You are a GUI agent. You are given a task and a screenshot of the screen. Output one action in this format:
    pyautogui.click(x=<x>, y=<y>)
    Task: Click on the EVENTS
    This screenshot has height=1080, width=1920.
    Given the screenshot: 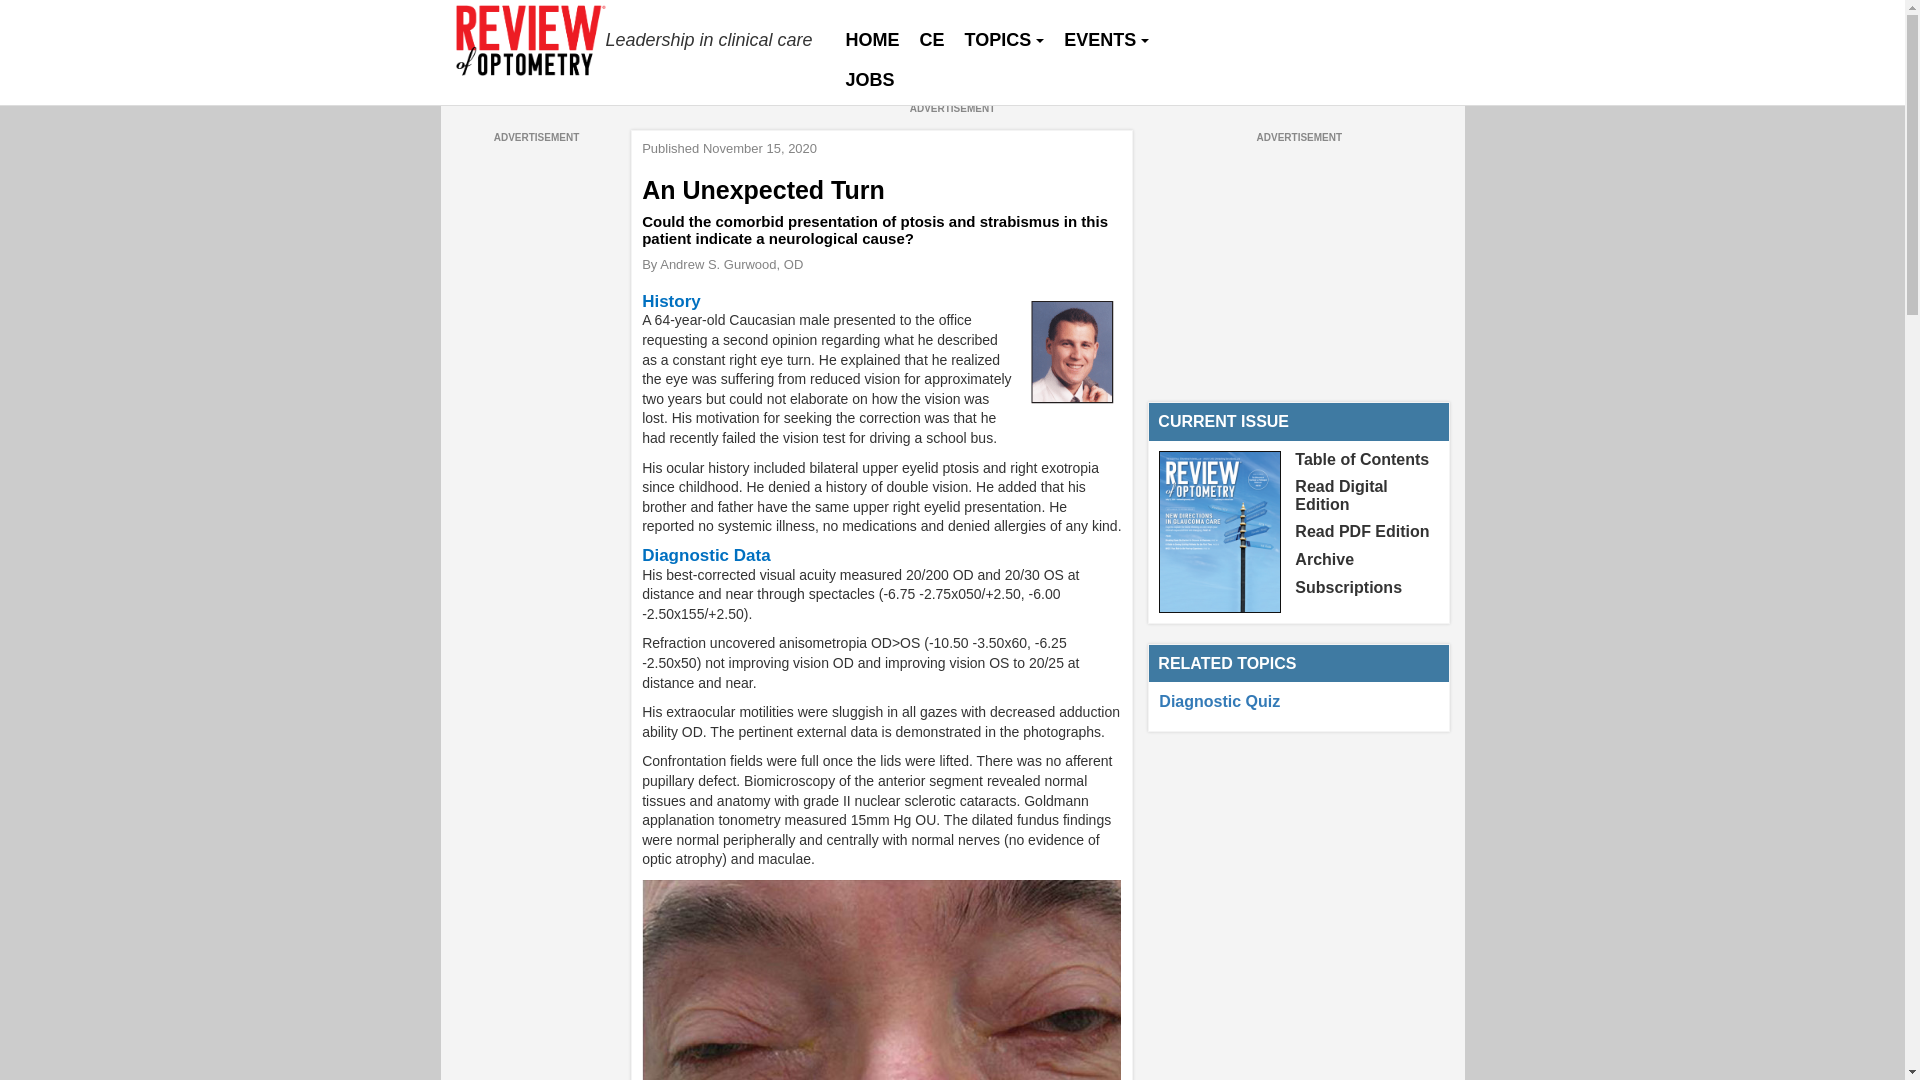 What is the action you would take?
    pyautogui.click(x=1106, y=40)
    